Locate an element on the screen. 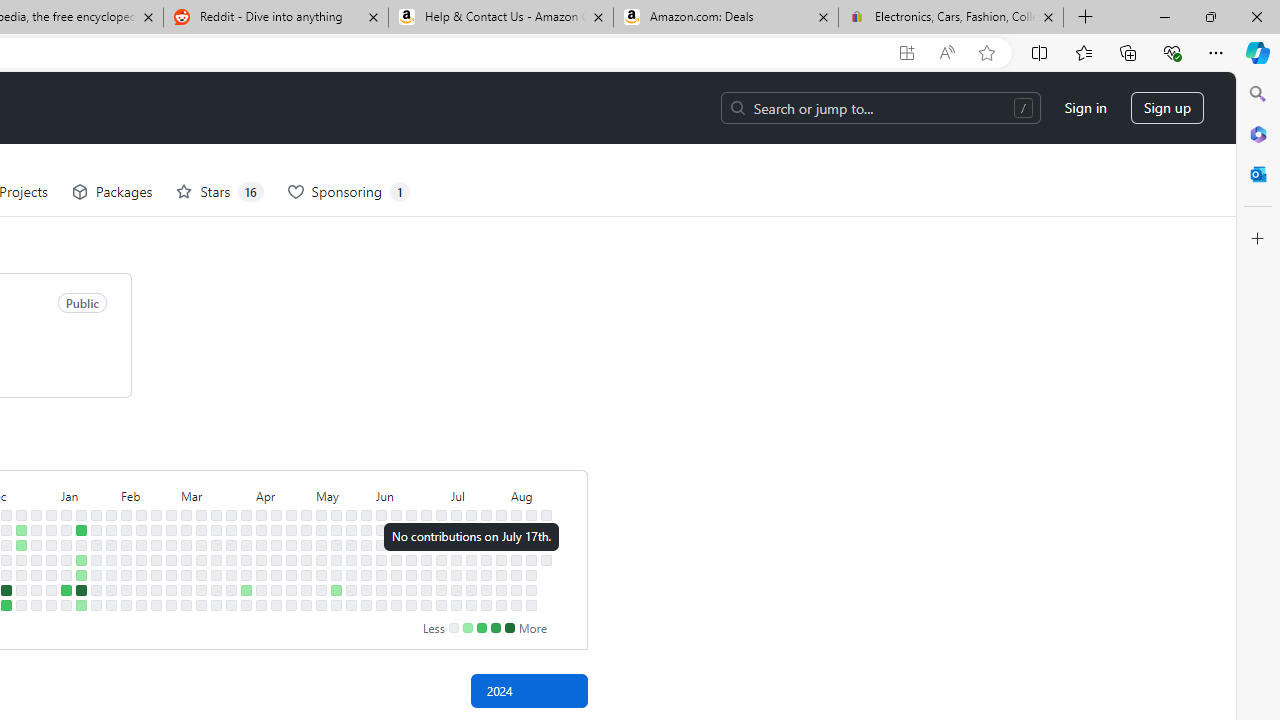  No contributions on July 16th. is located at coordinates (471, 544).